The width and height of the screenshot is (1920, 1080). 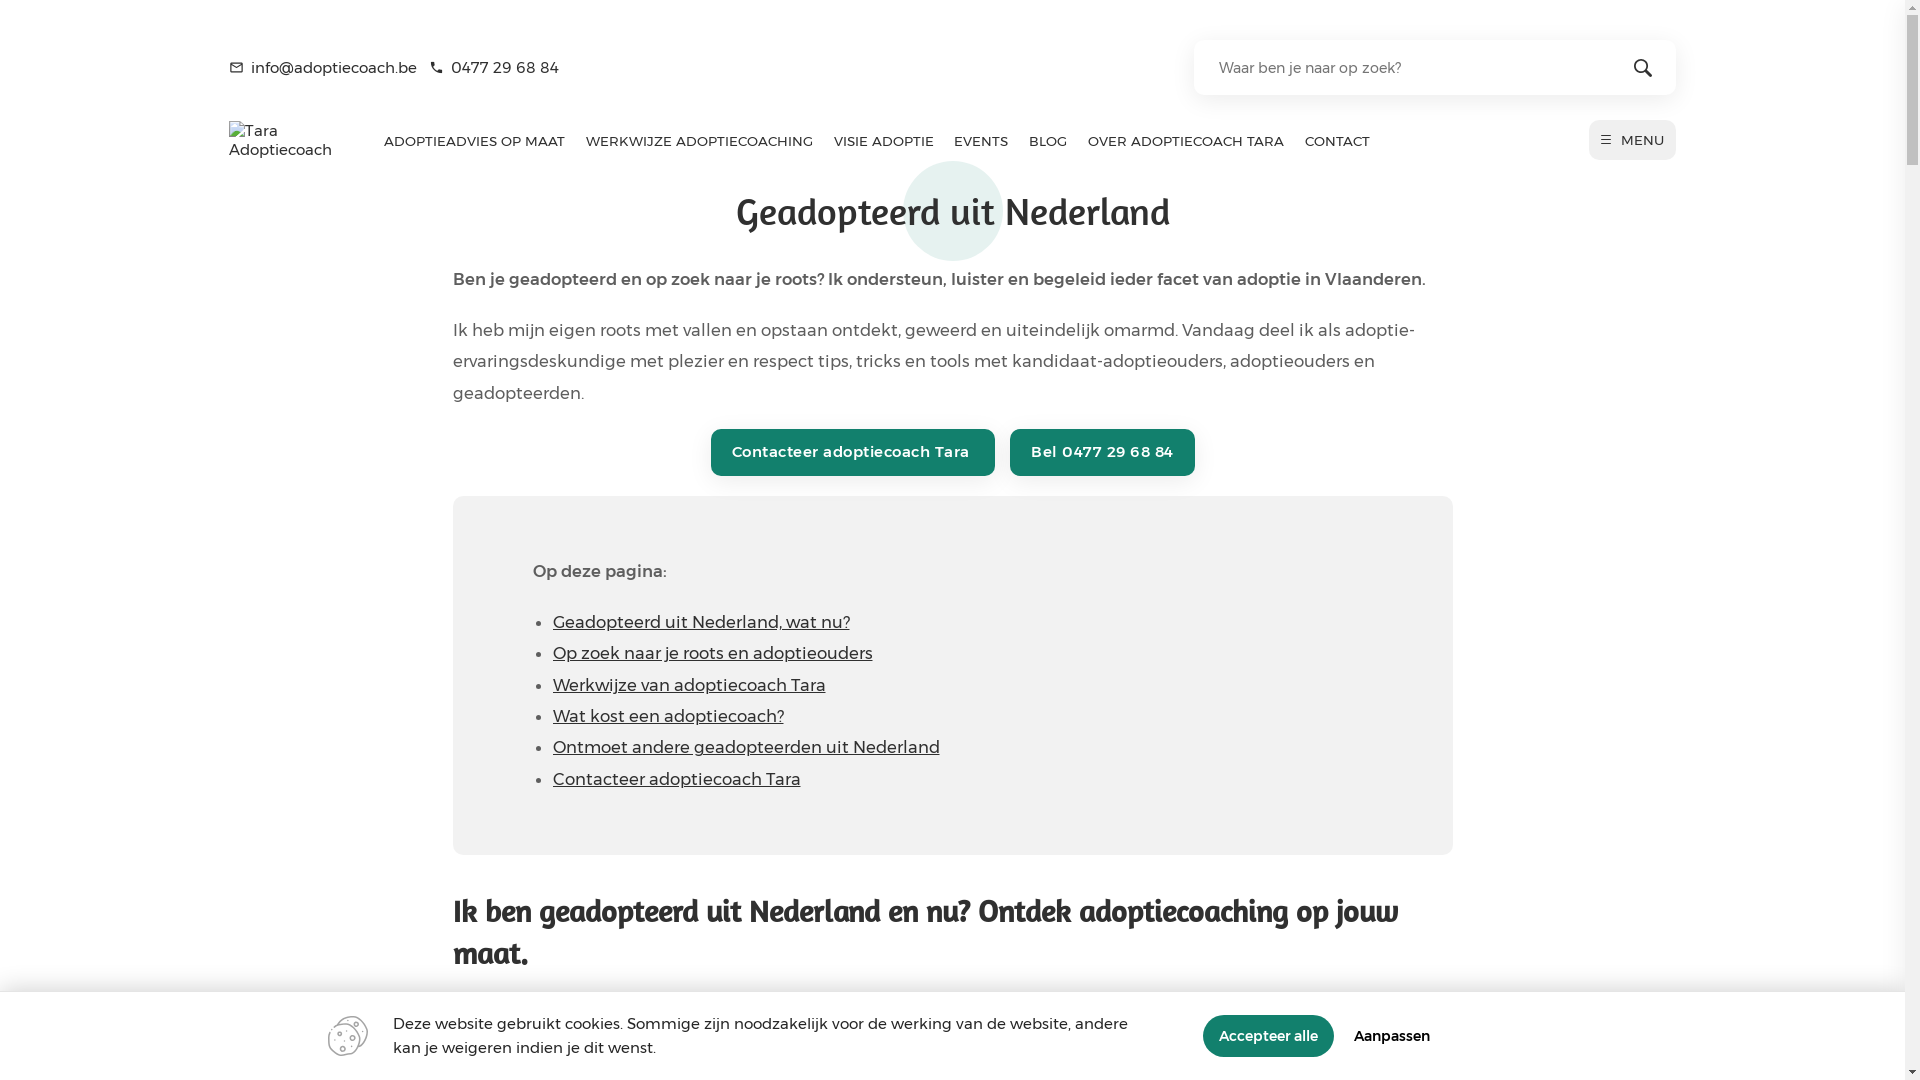 What do you see at coordinates (1392, 1036) in the screenshot?
I see `Aanpassen` at bounding box center [1392, 1036].